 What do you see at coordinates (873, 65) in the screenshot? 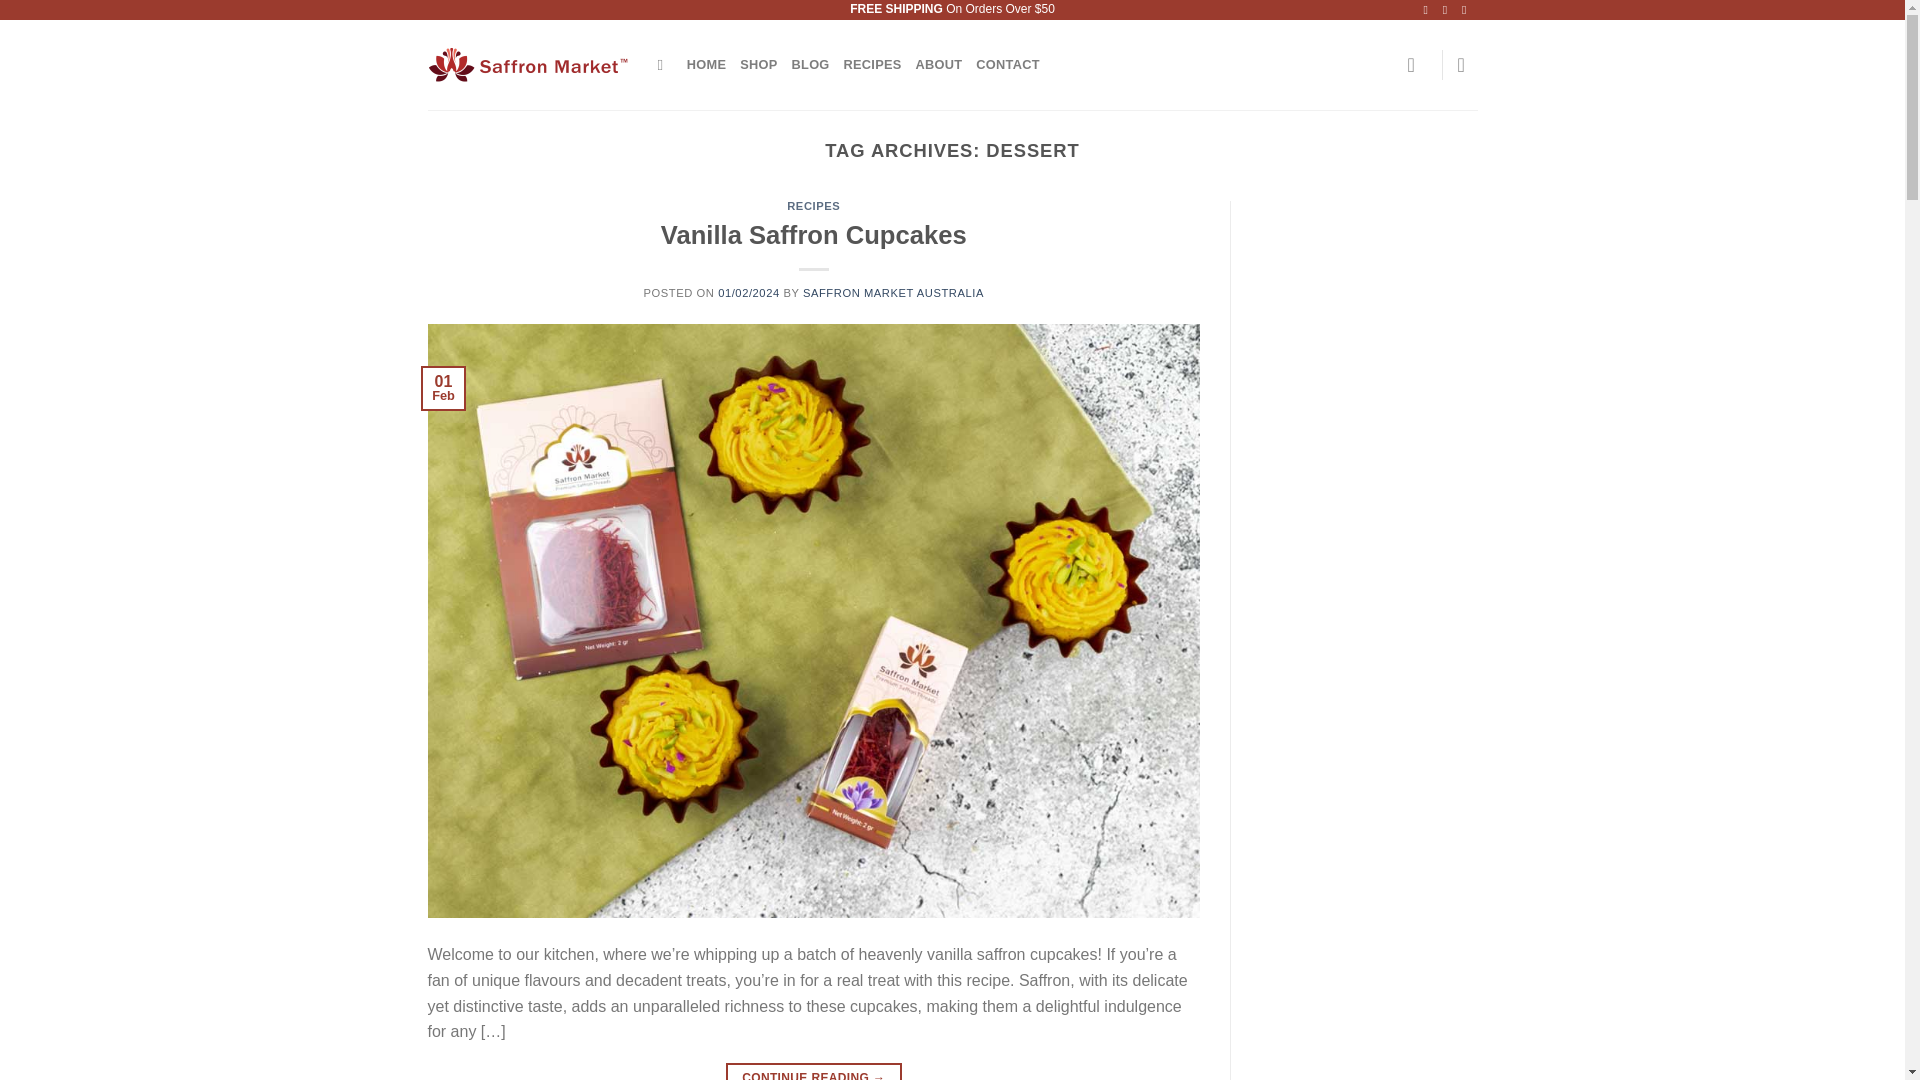
I see `RECIPES` at bounding box center [873, 65].